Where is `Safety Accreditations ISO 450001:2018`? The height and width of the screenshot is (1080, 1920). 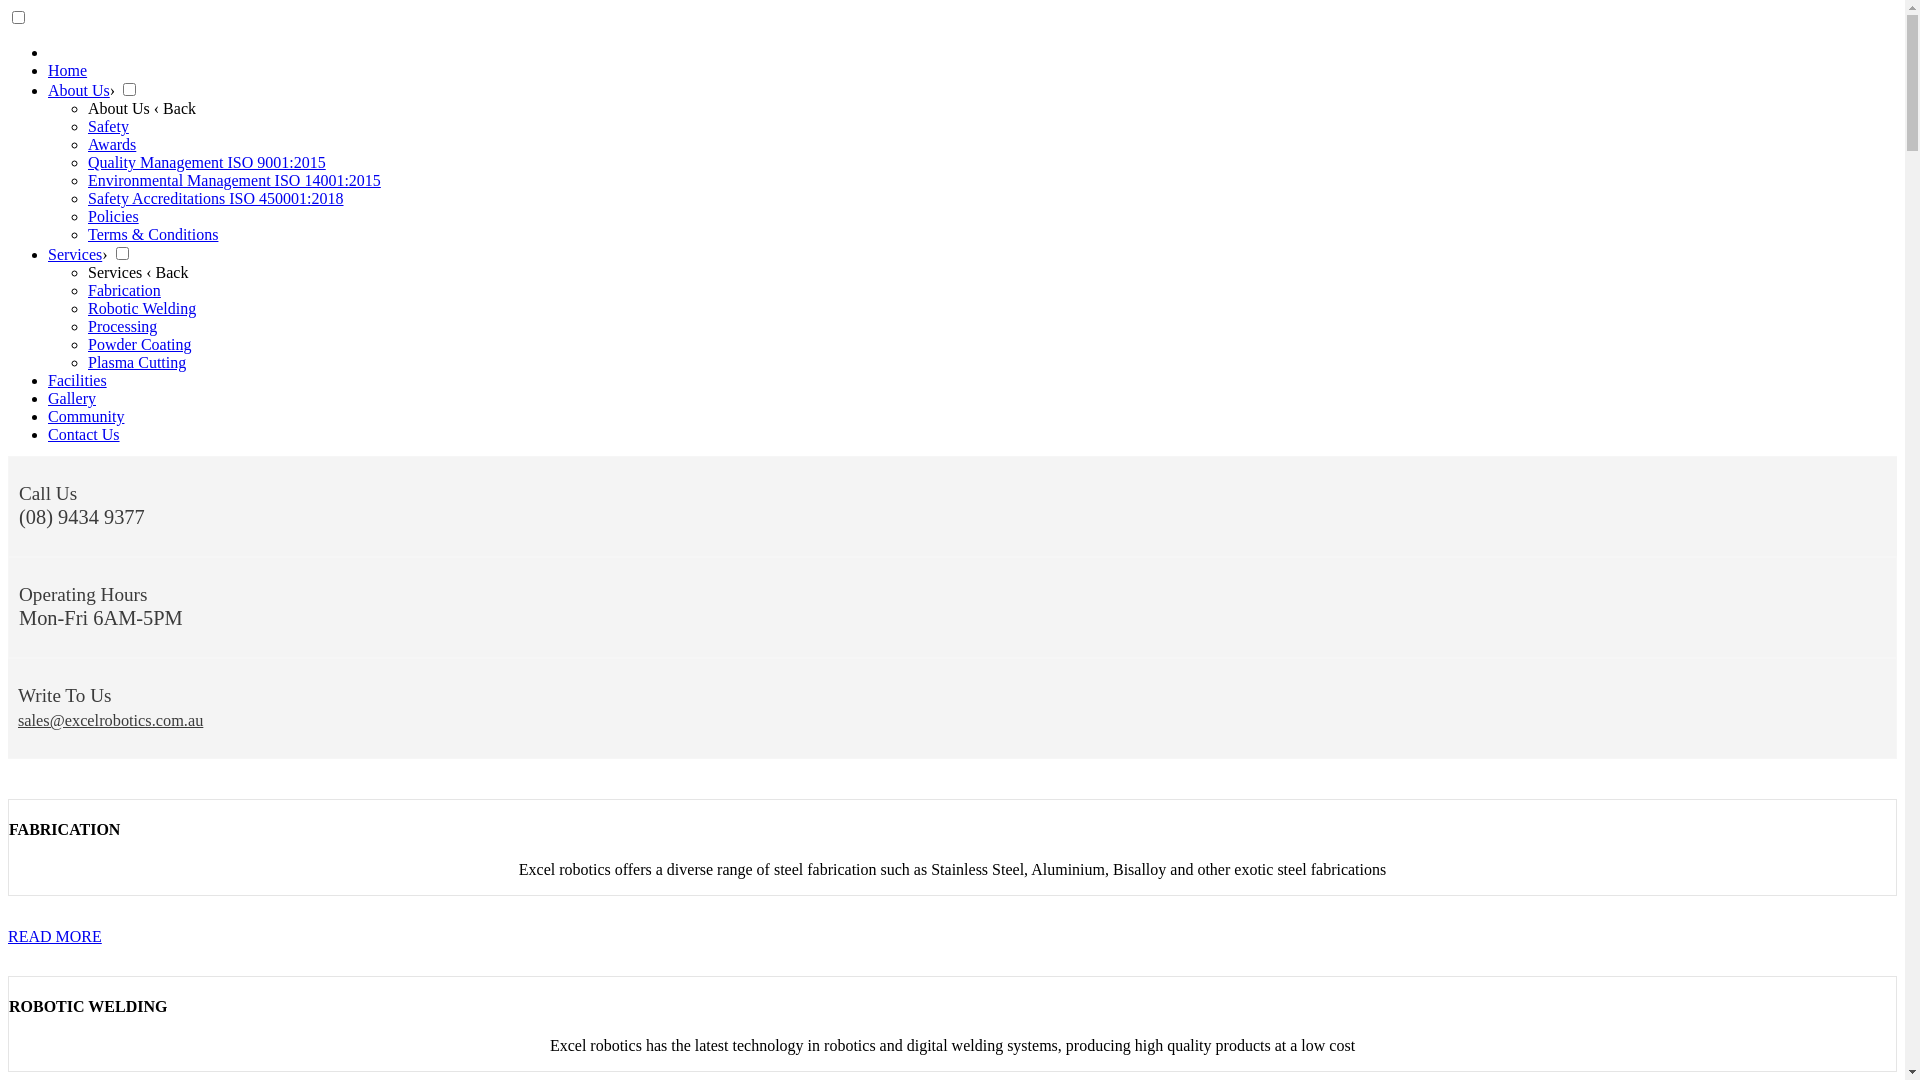
Safety Accreditations ISO 450001:2018 is located at coordinates (216, 198).